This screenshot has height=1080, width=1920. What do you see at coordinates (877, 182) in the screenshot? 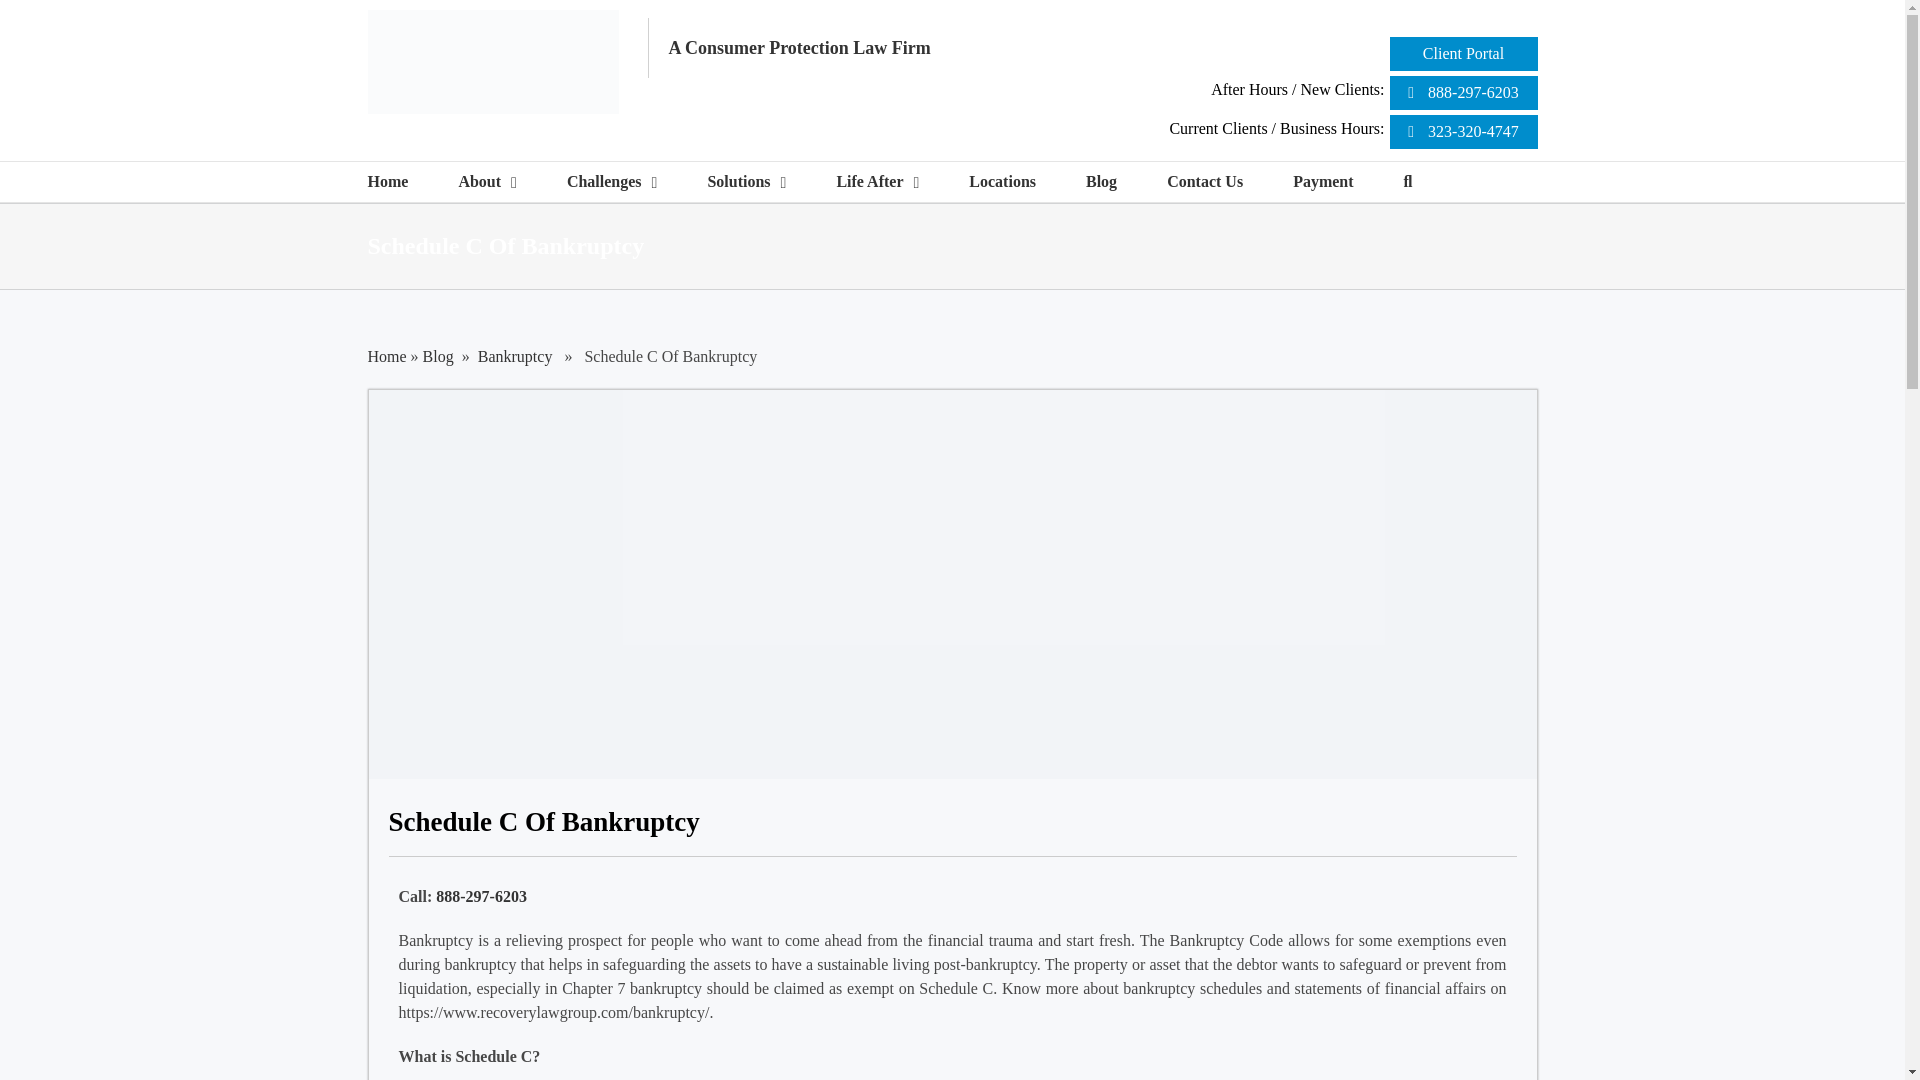
I see `Life After` at bounding box center [877, 182].